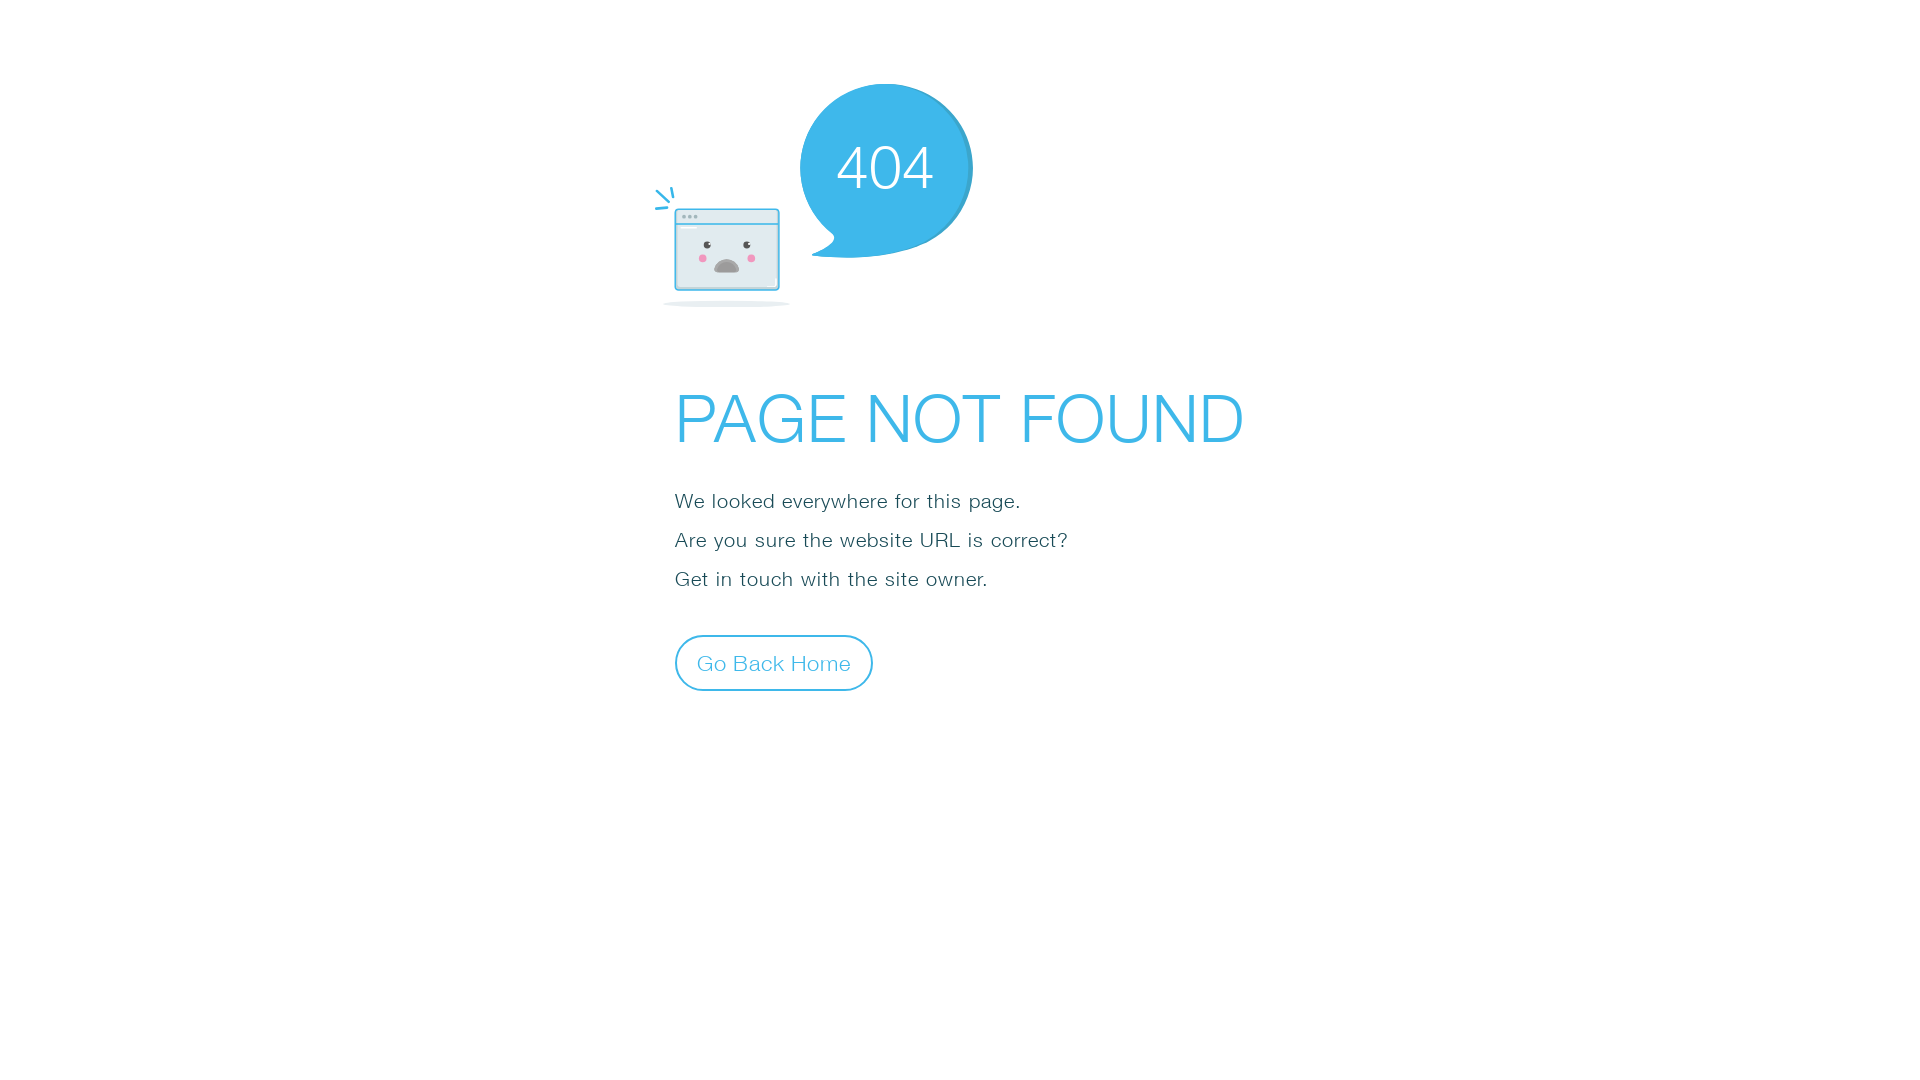  I want to click on Go Back Home, so click(774, 662).